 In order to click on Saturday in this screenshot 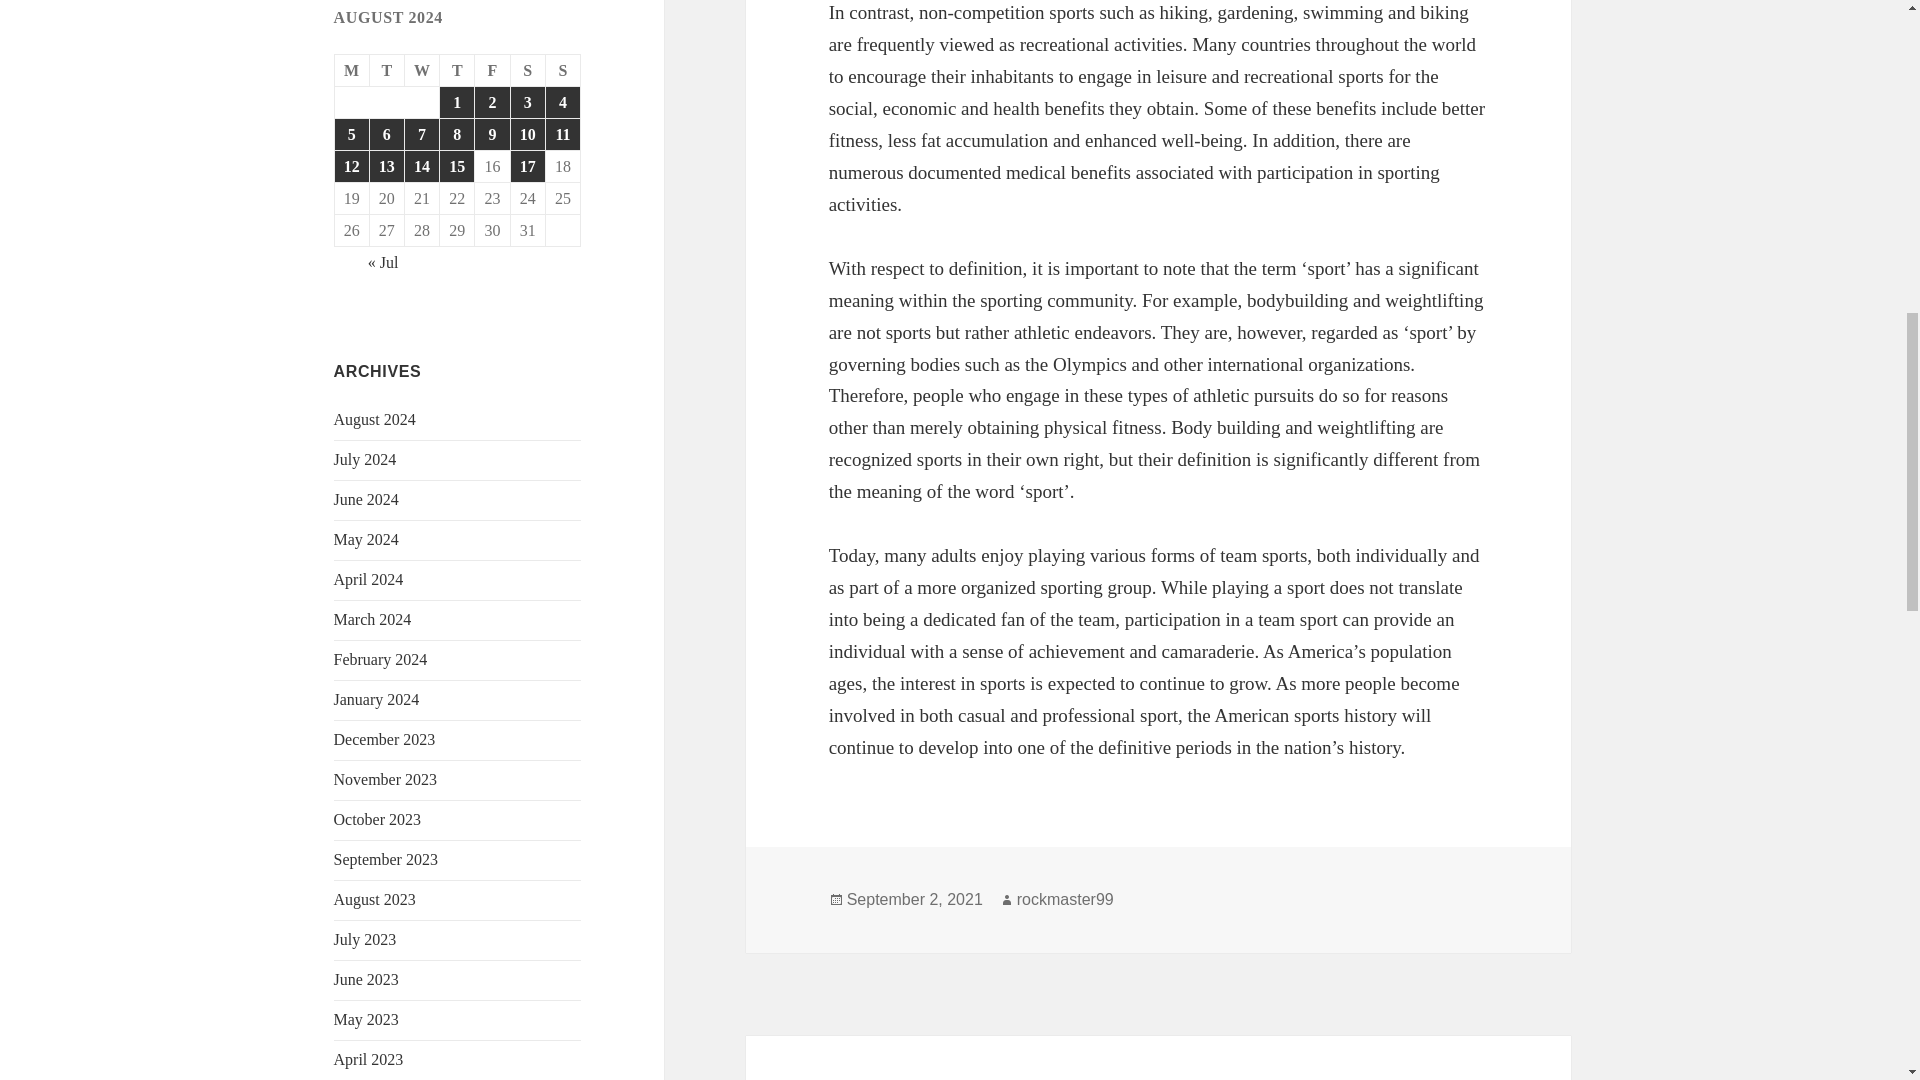, I will do `click(528, 71)`.